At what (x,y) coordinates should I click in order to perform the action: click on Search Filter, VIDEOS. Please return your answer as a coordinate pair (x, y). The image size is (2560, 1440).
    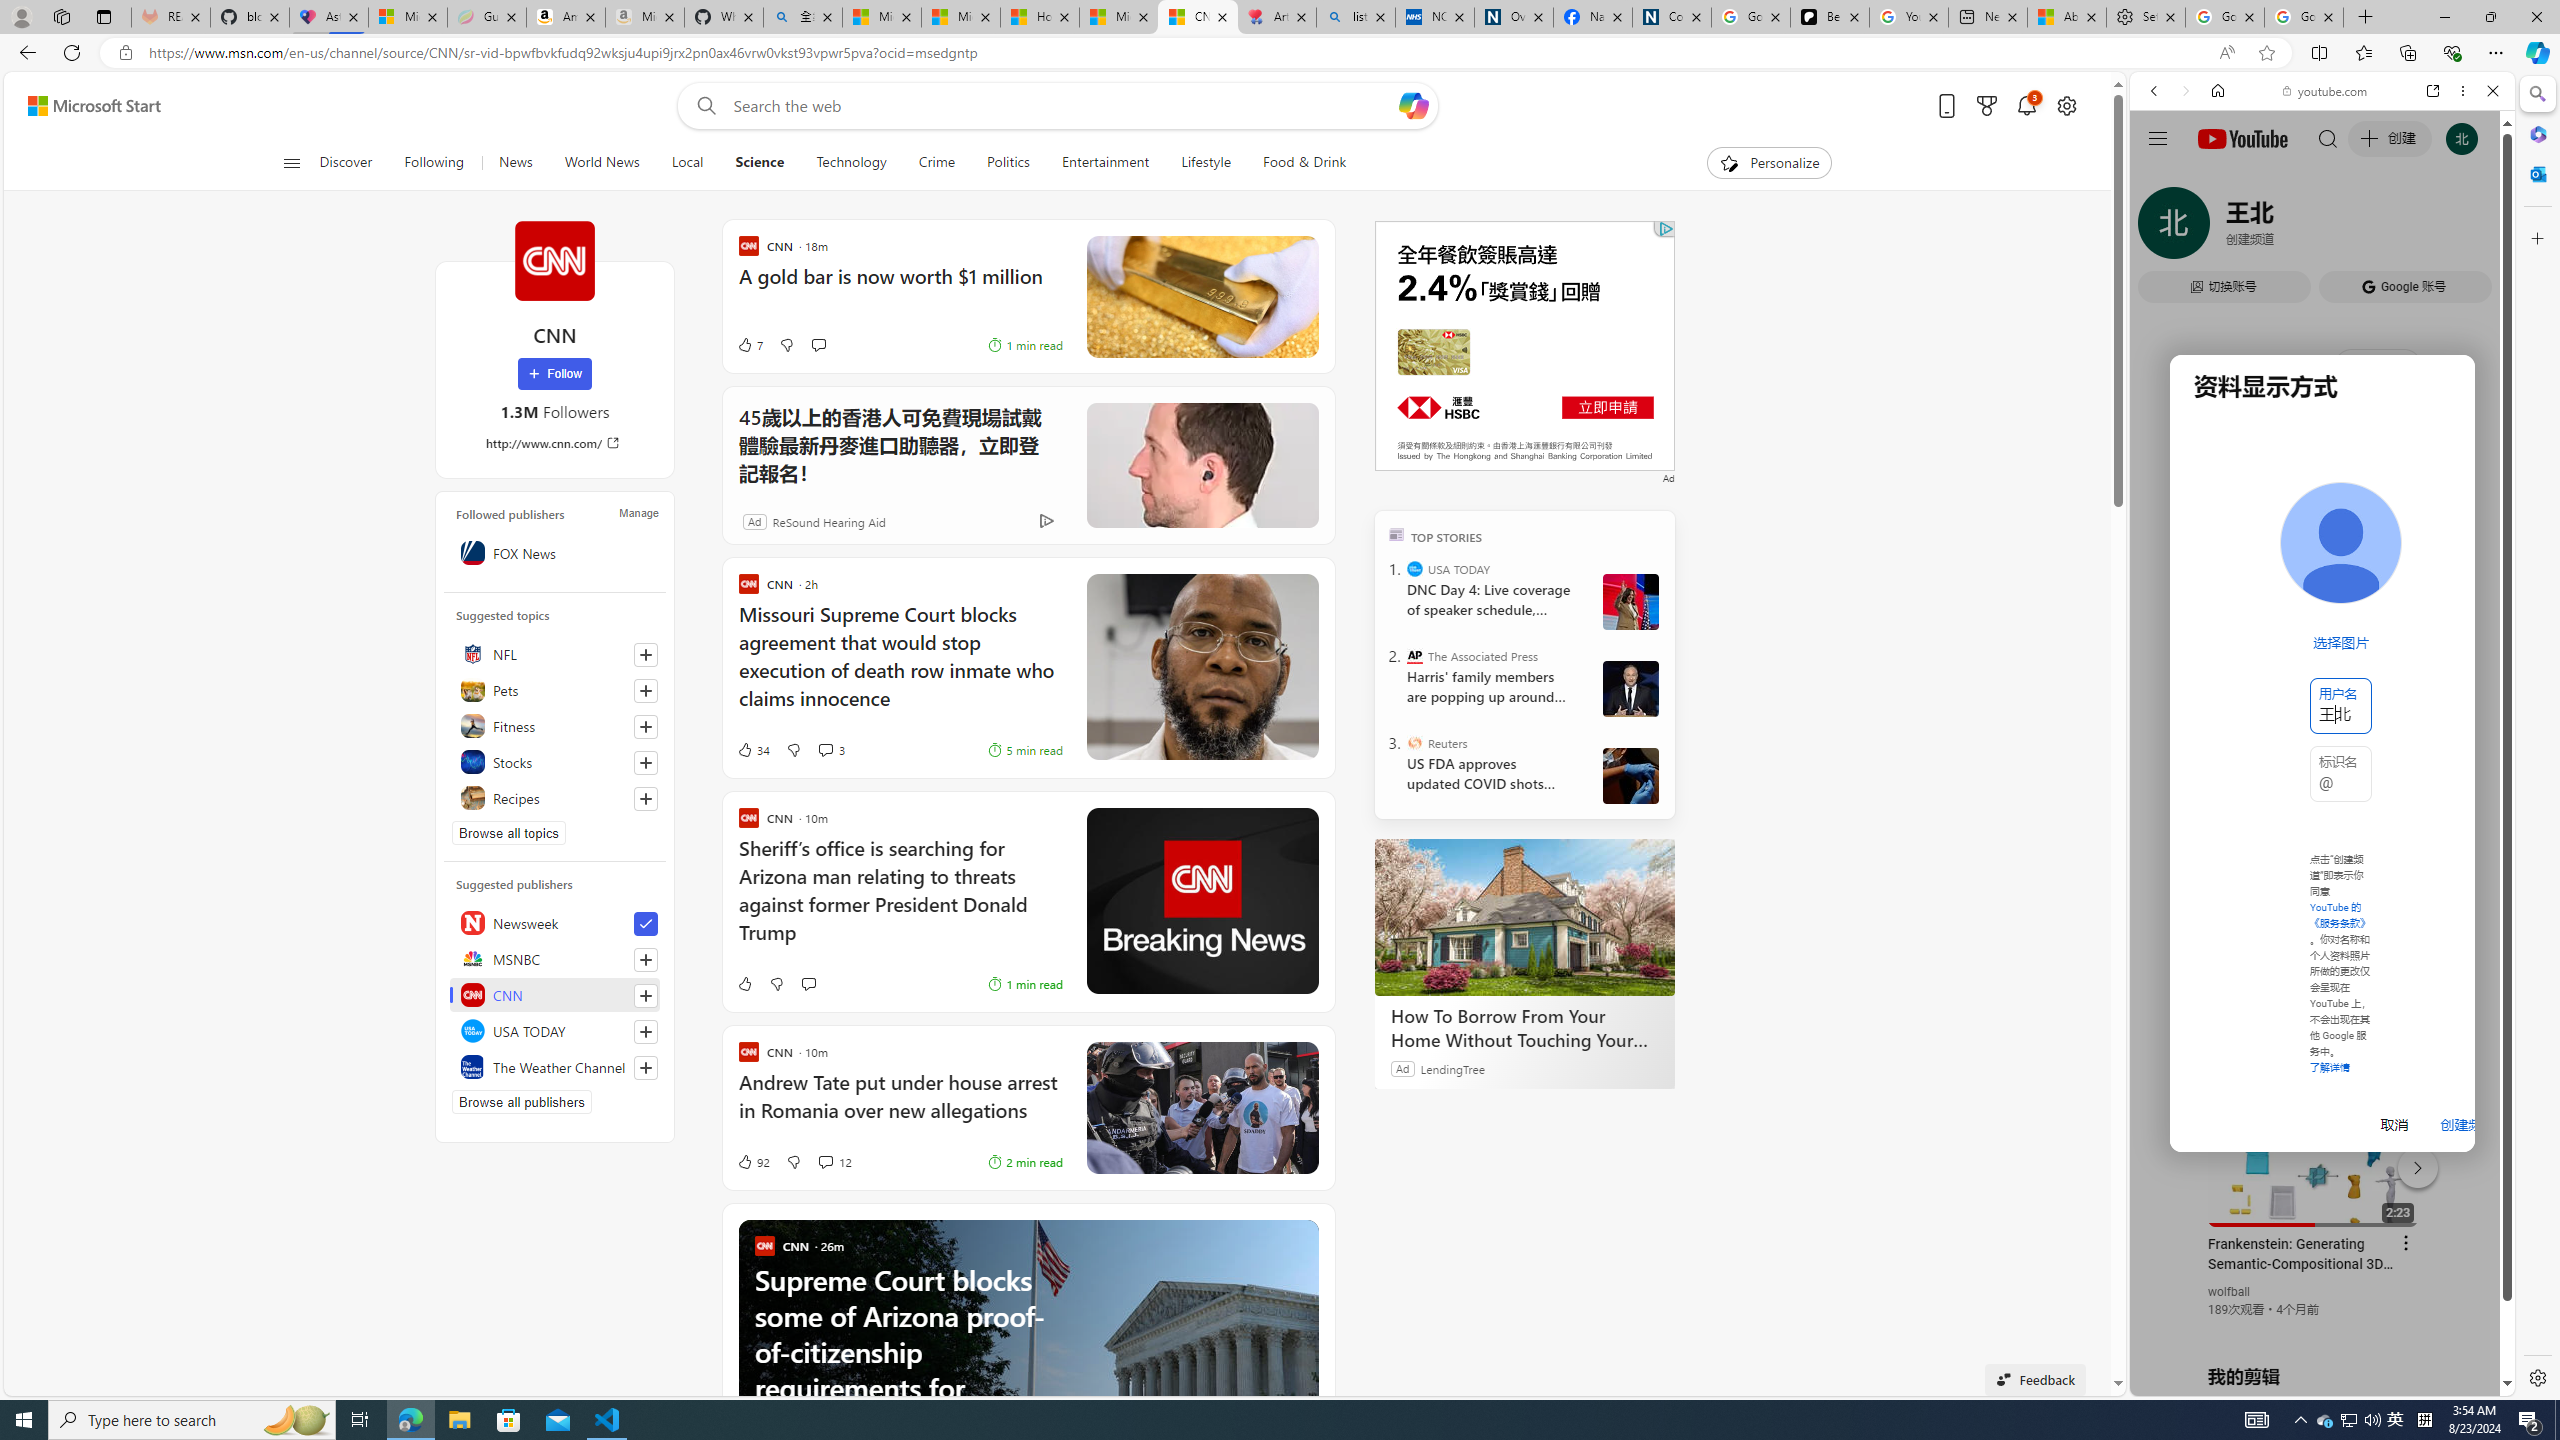
    Looking at the image, I should click on (2287, 228).